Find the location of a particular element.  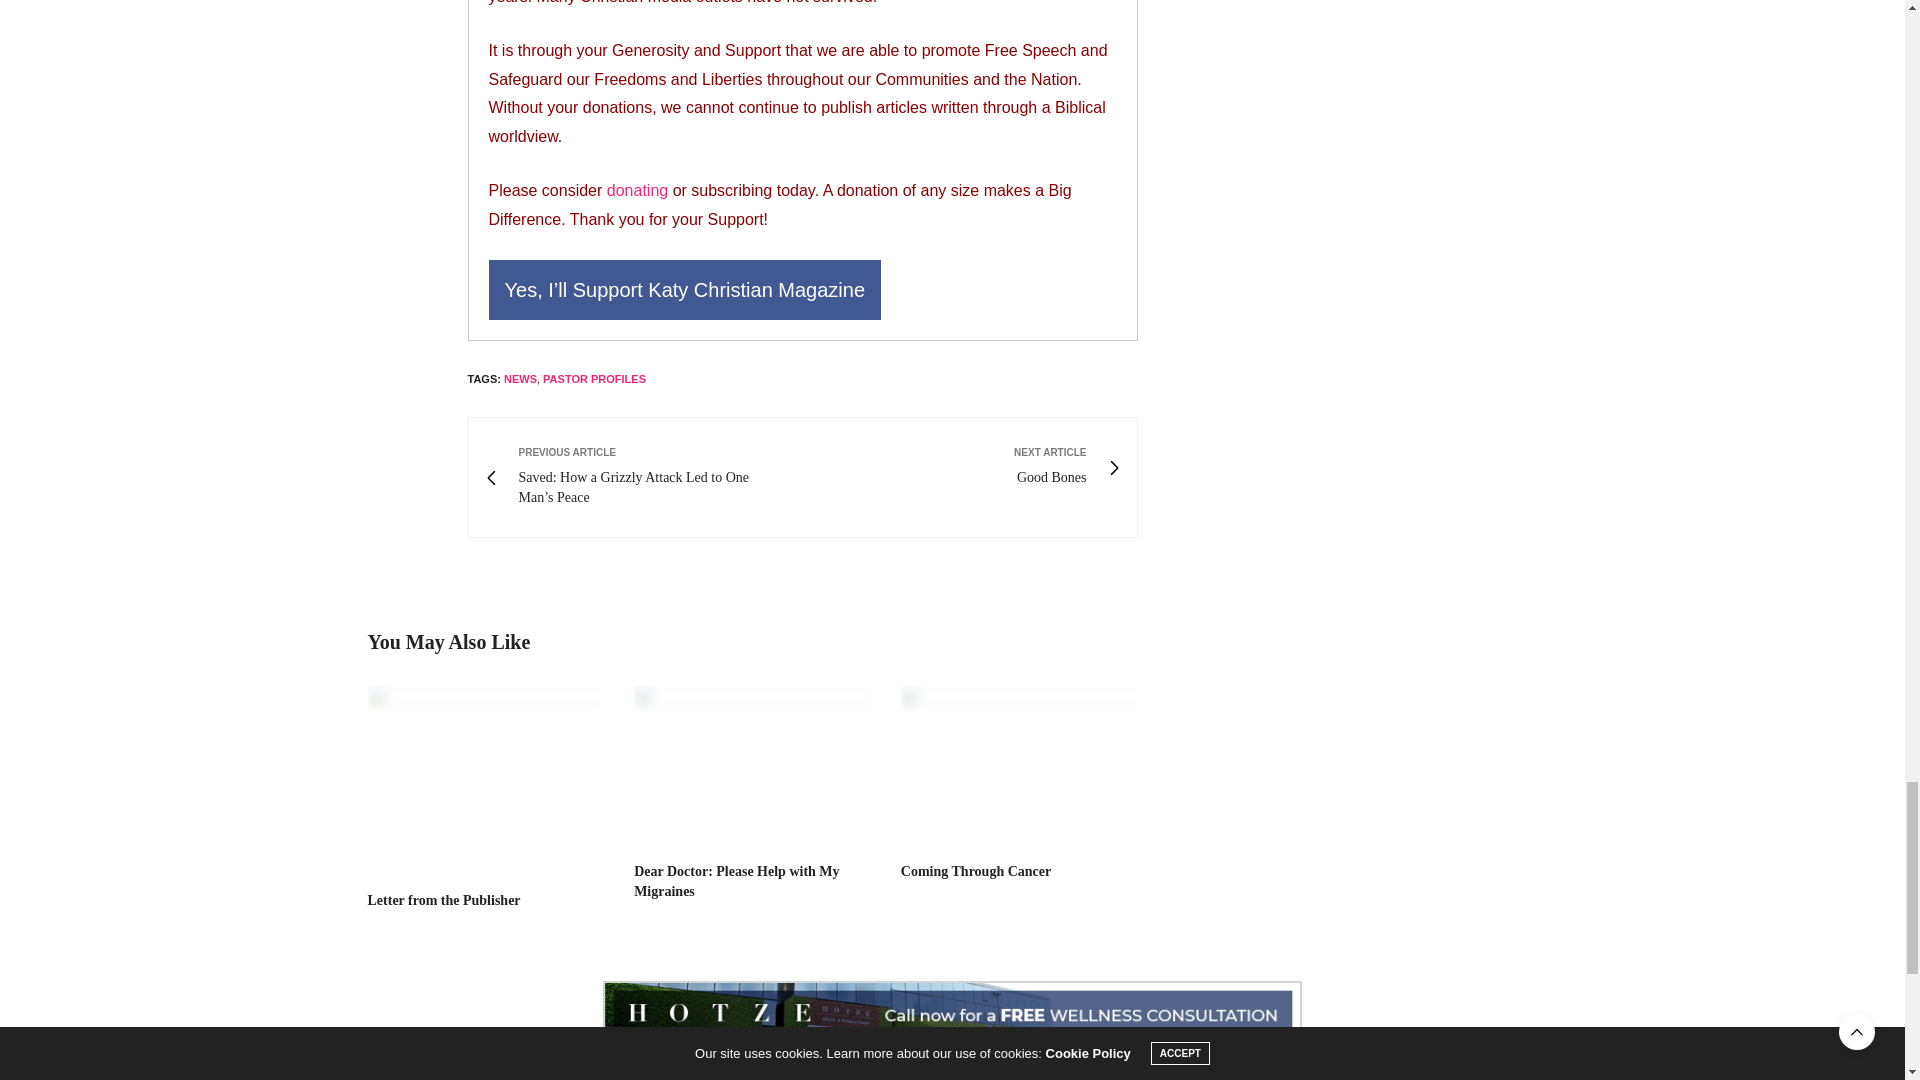

Letter from the Publisher is located at coordinates (486, 778).